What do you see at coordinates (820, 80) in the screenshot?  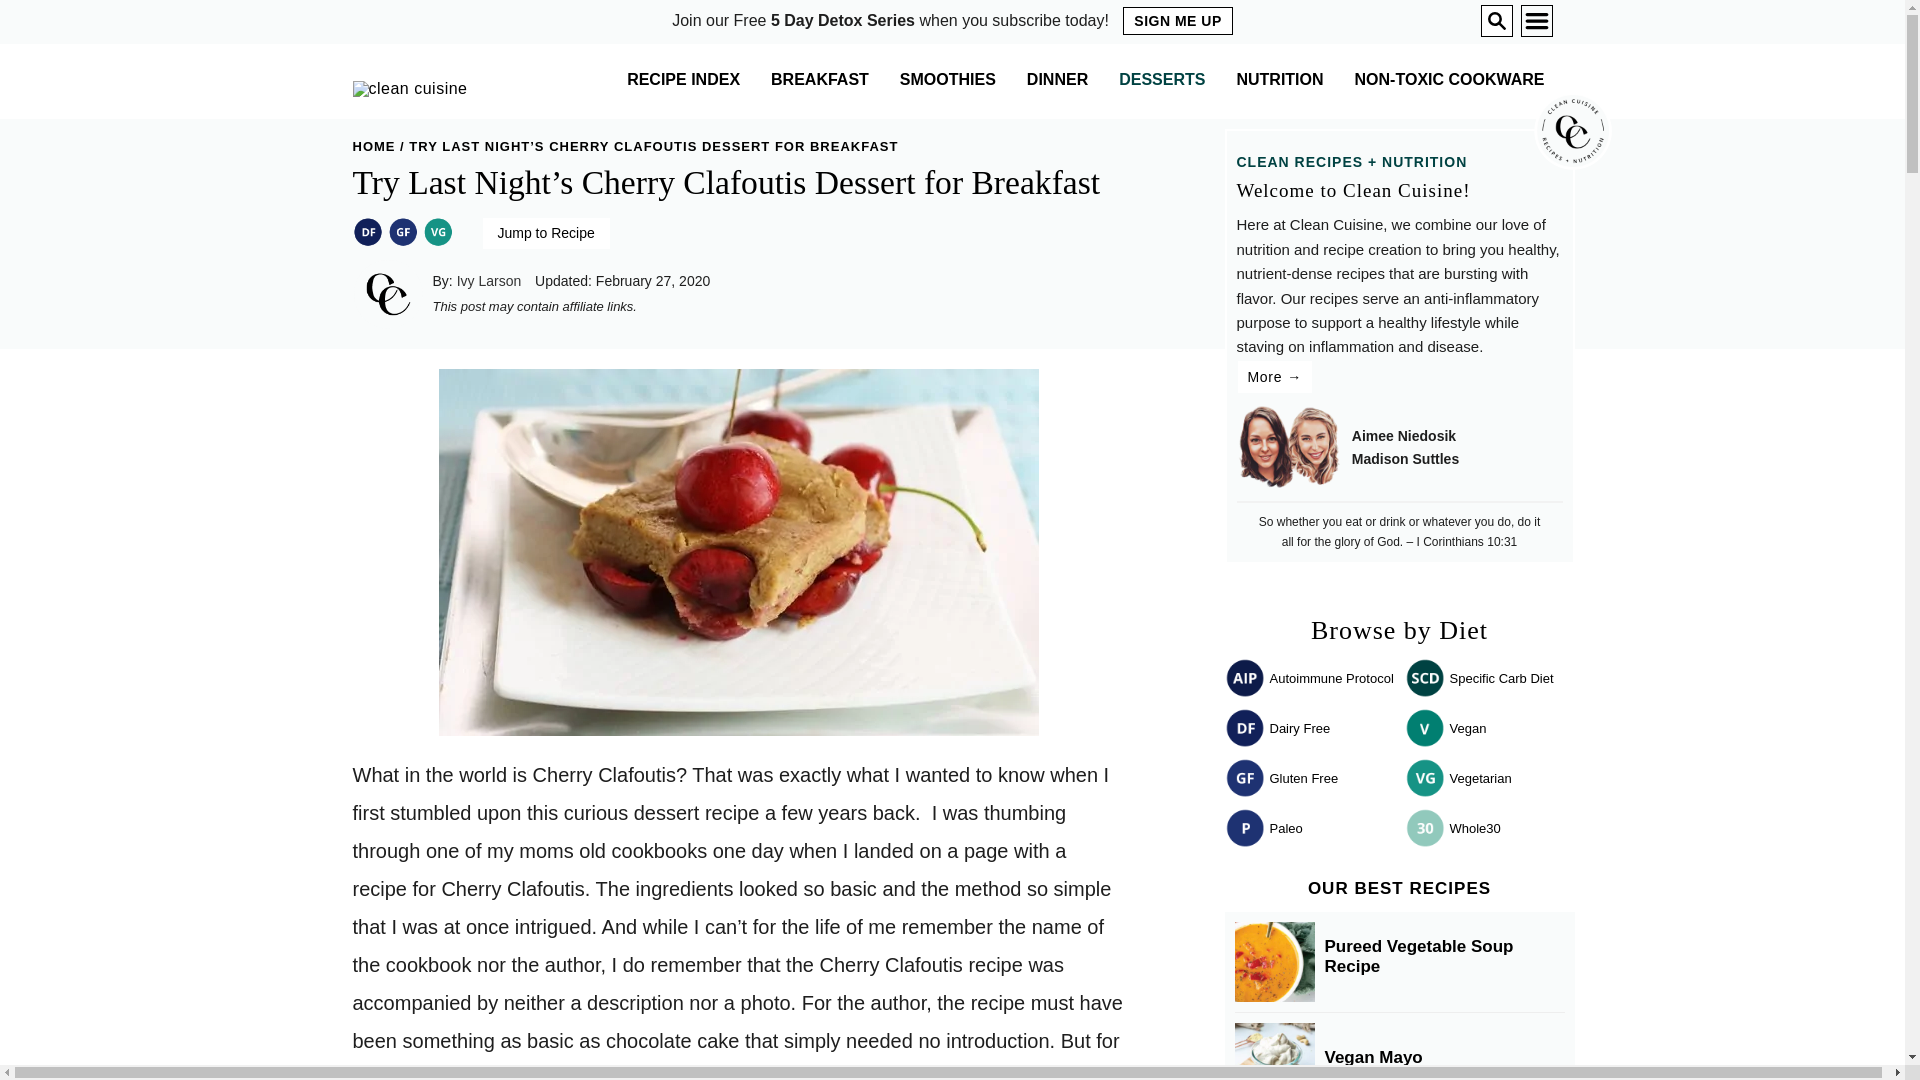 I see `BREAKFAST` at bounding box center [820, 80].